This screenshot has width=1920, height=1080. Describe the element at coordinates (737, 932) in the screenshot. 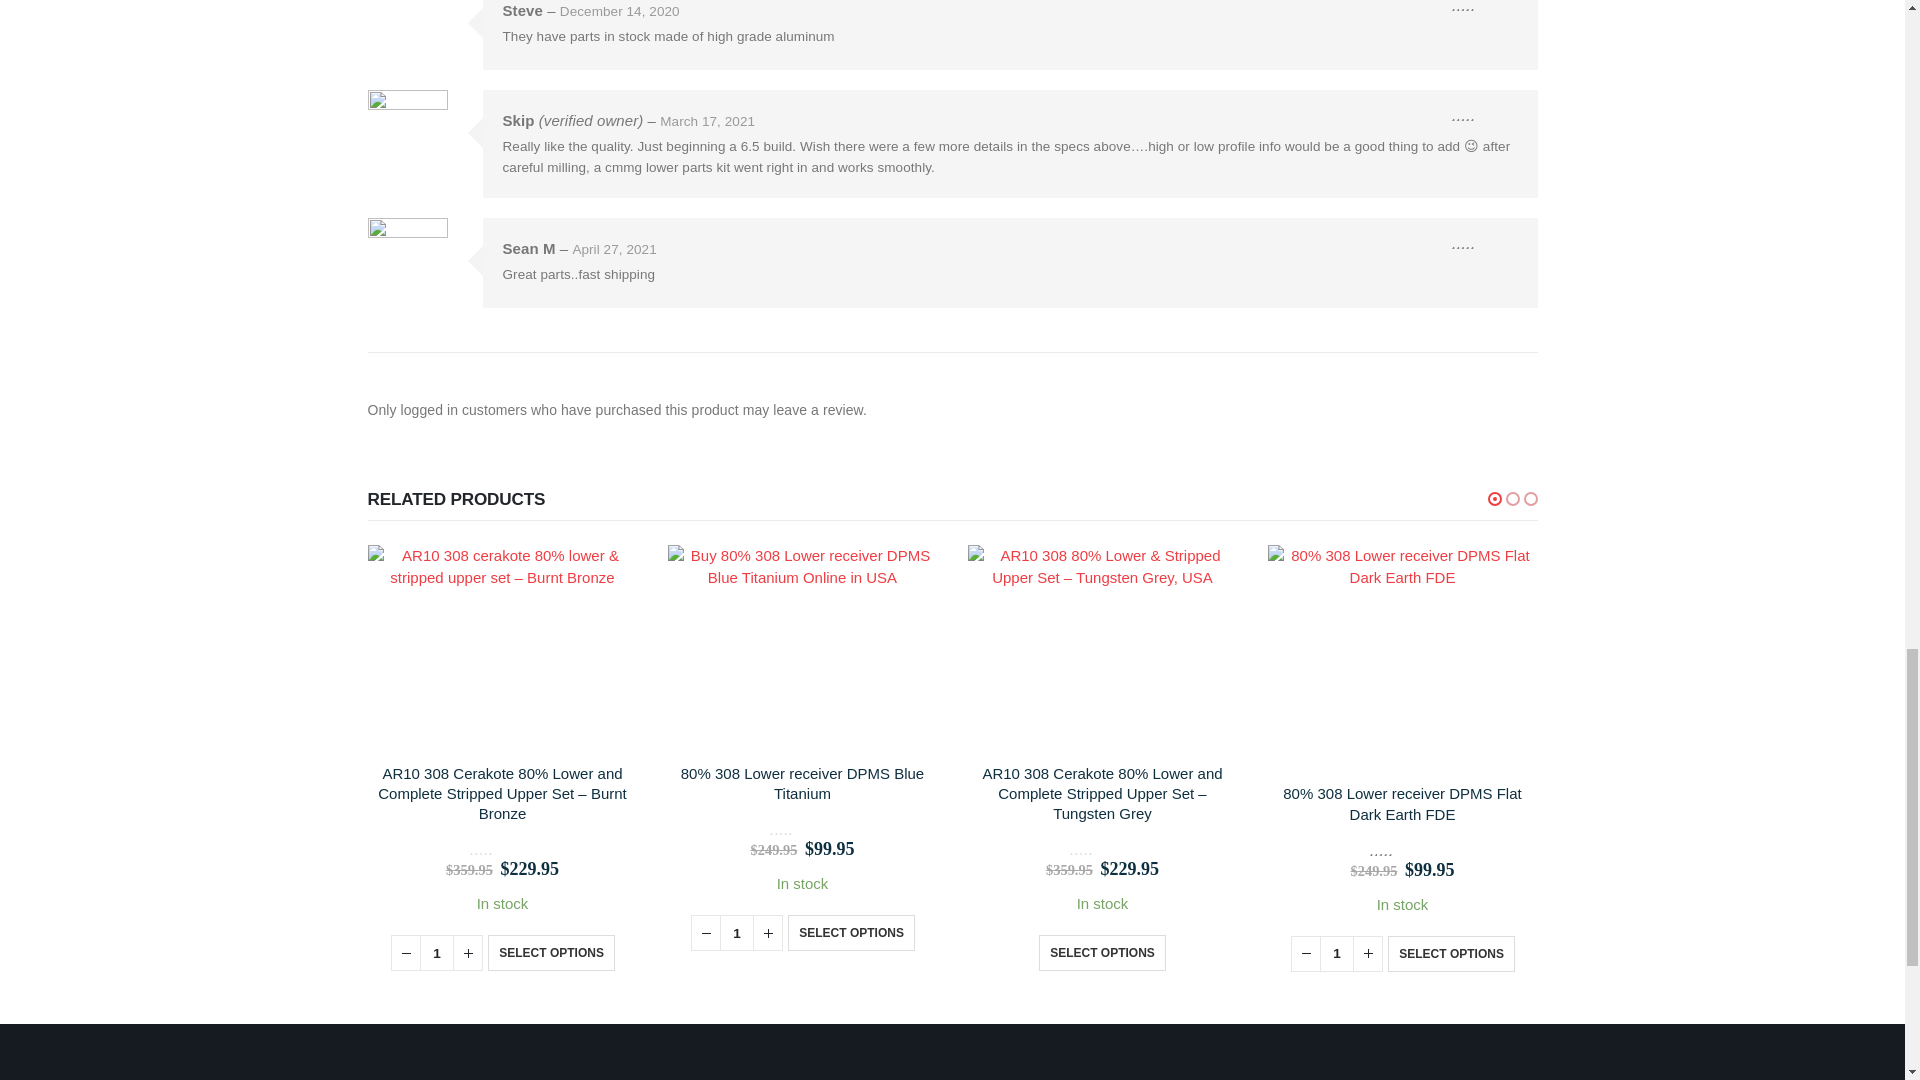

I see `1` at that location.